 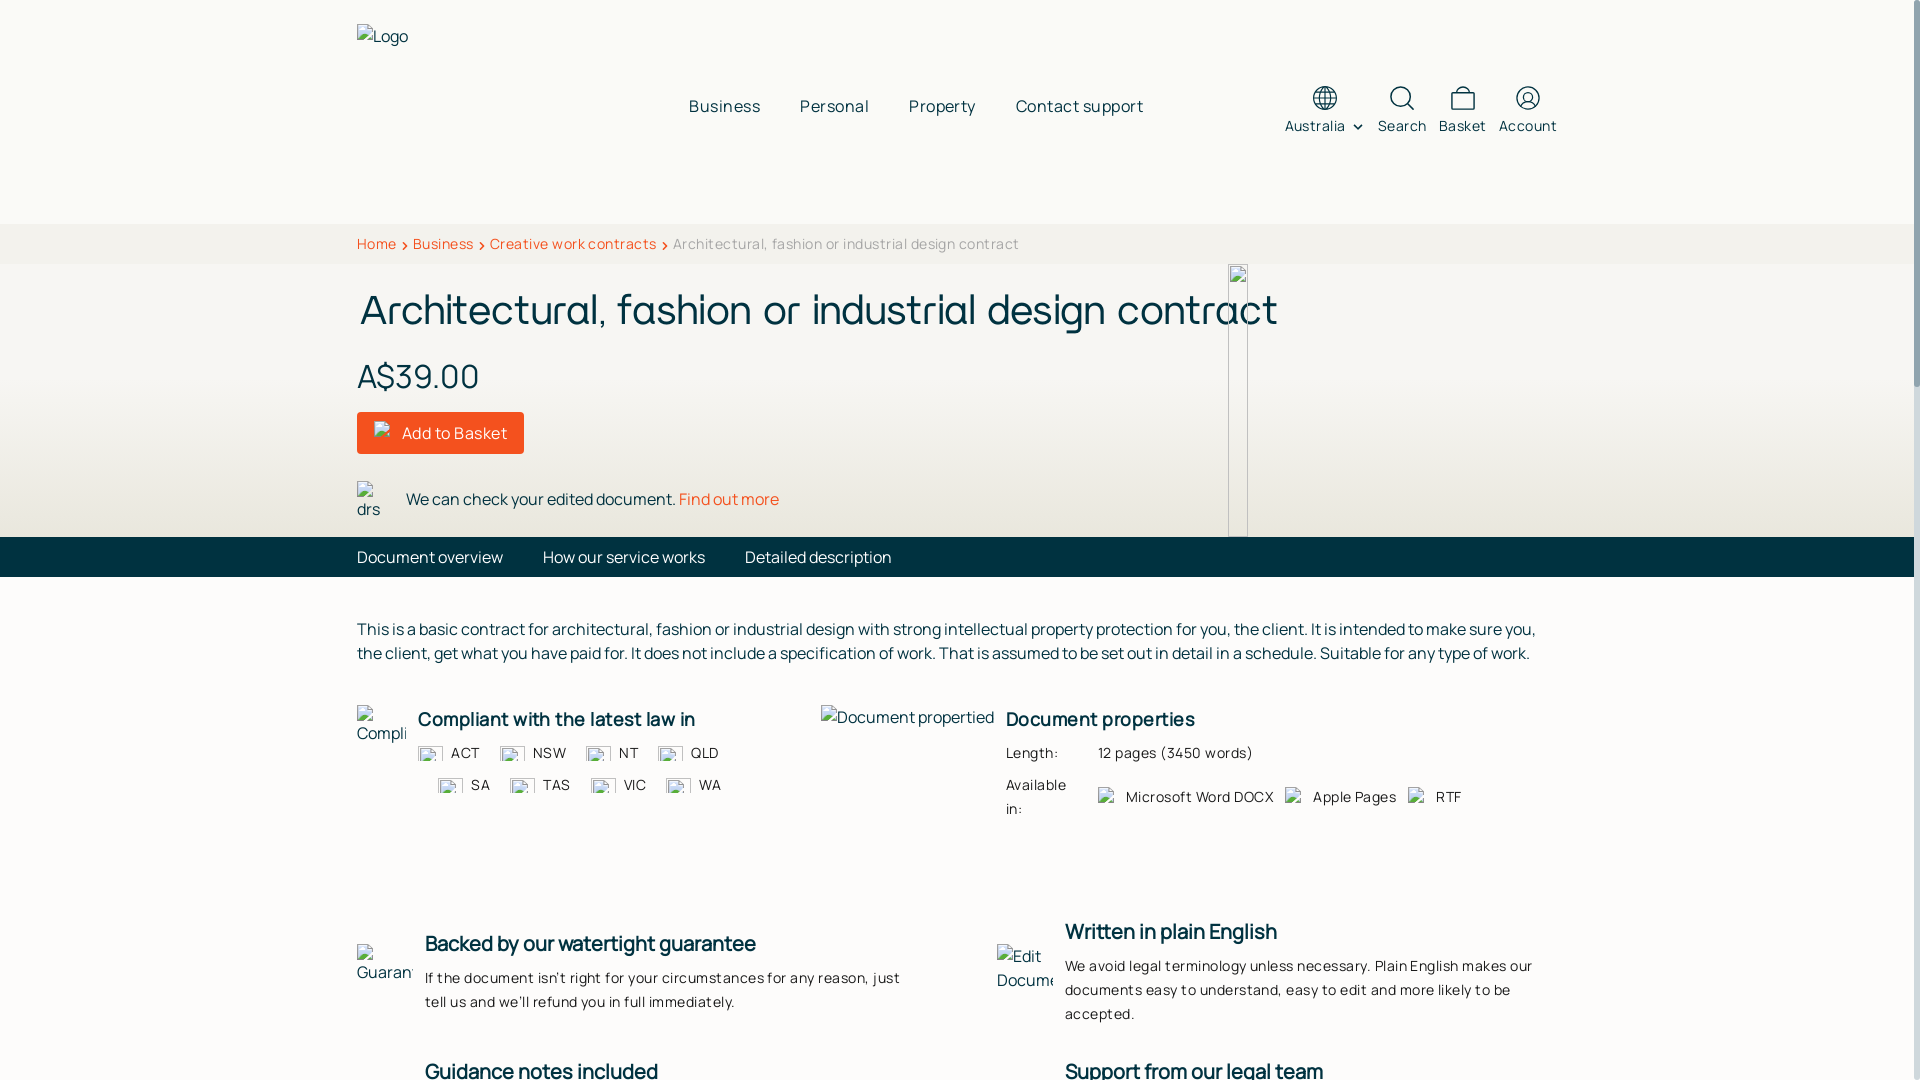 I want to click on Account, so click(x=1528, y=112).